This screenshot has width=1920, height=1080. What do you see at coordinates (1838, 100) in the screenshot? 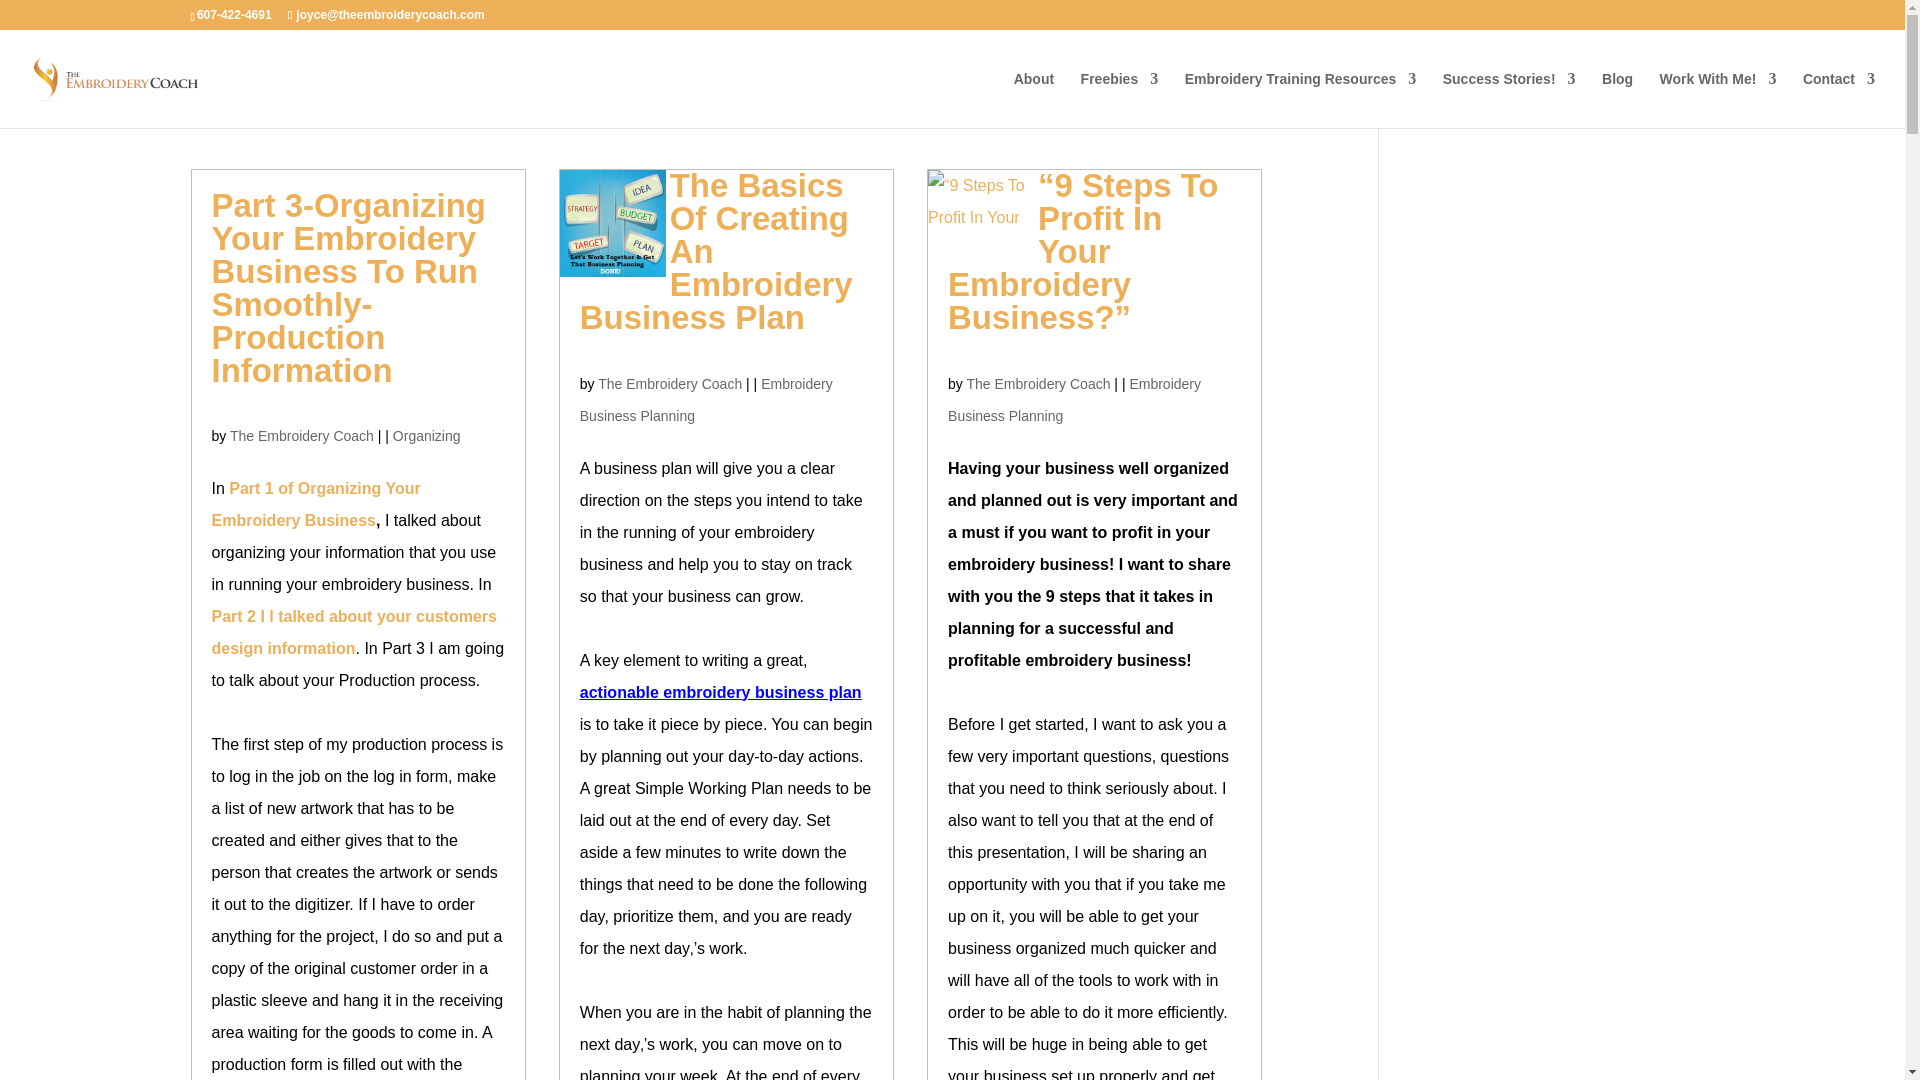
I see `Contact` at bounding box center [1838, 100].